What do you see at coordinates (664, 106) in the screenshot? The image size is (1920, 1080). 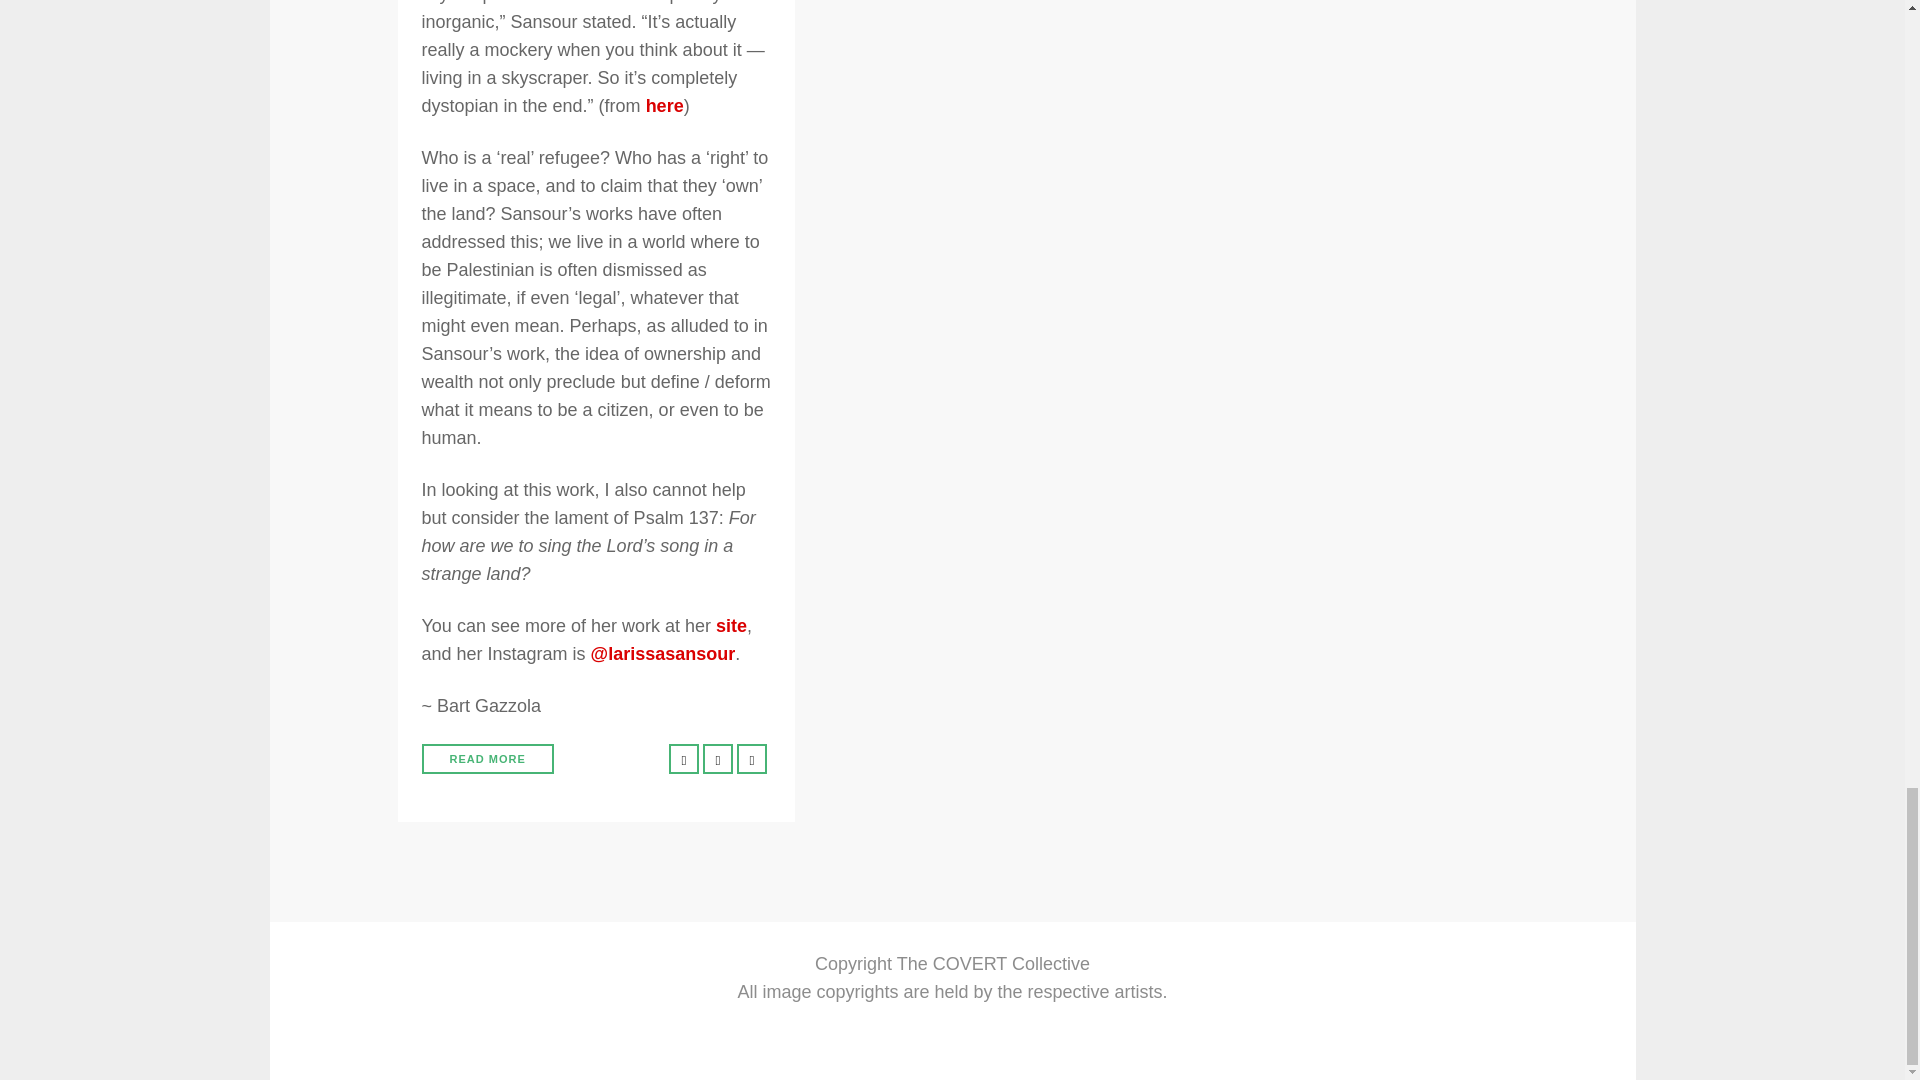 I see `here` at bounding box center [664, 106].